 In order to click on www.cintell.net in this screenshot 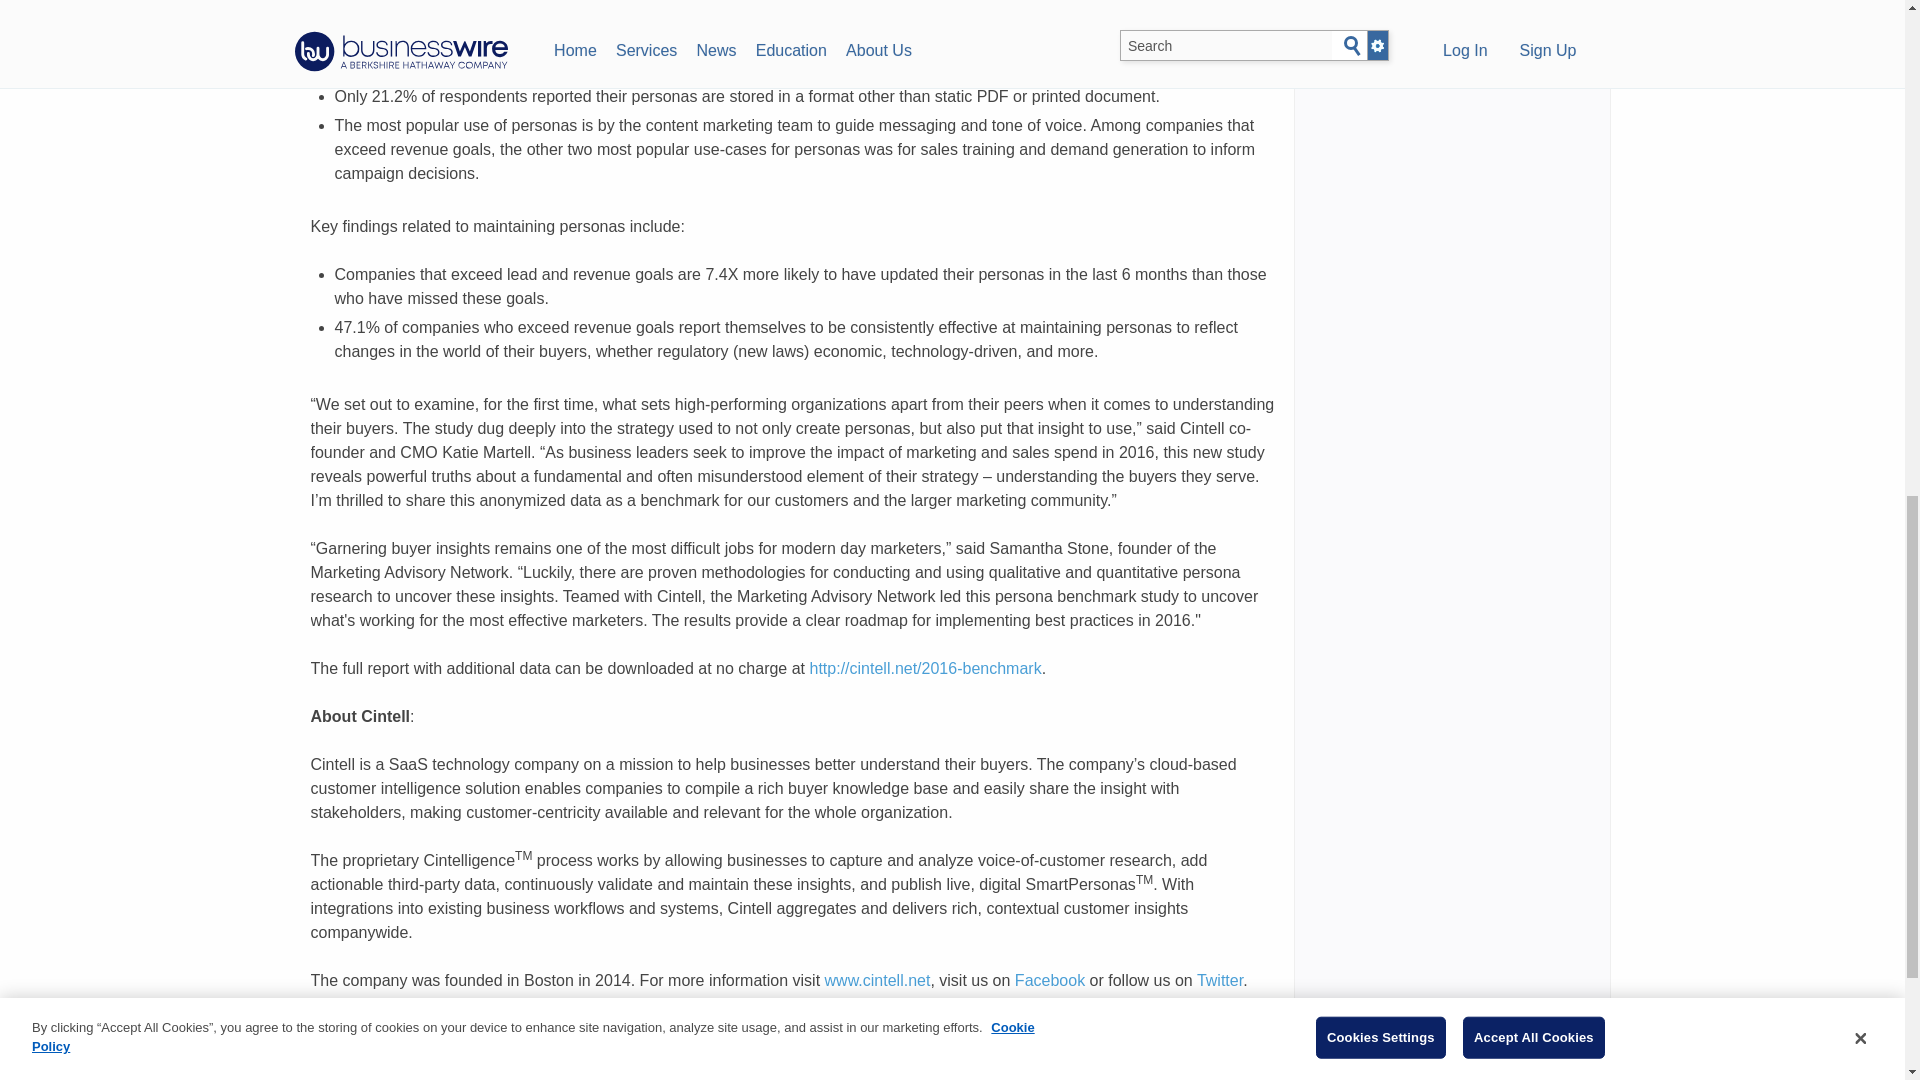, I will do `click(878, 980)`.